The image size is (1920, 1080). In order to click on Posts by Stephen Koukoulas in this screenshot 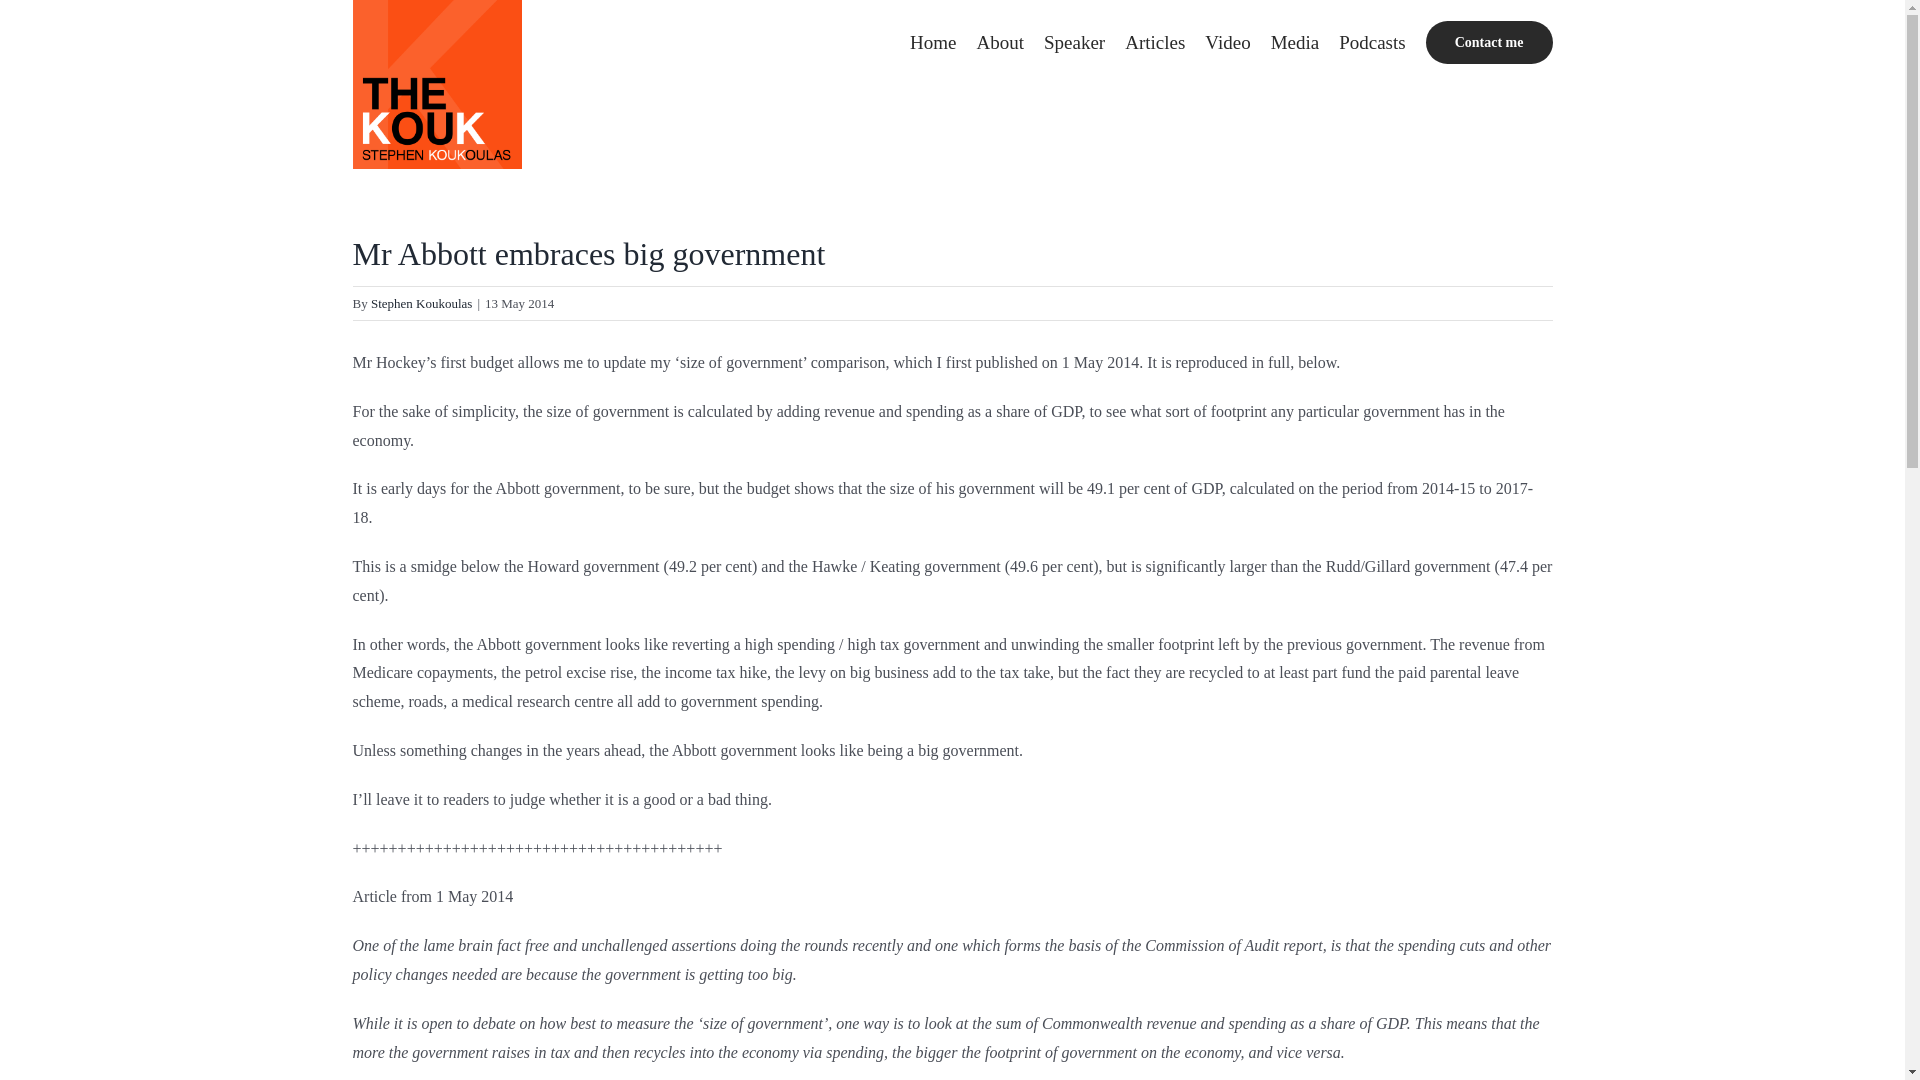, I will do `click(421, 303)`.